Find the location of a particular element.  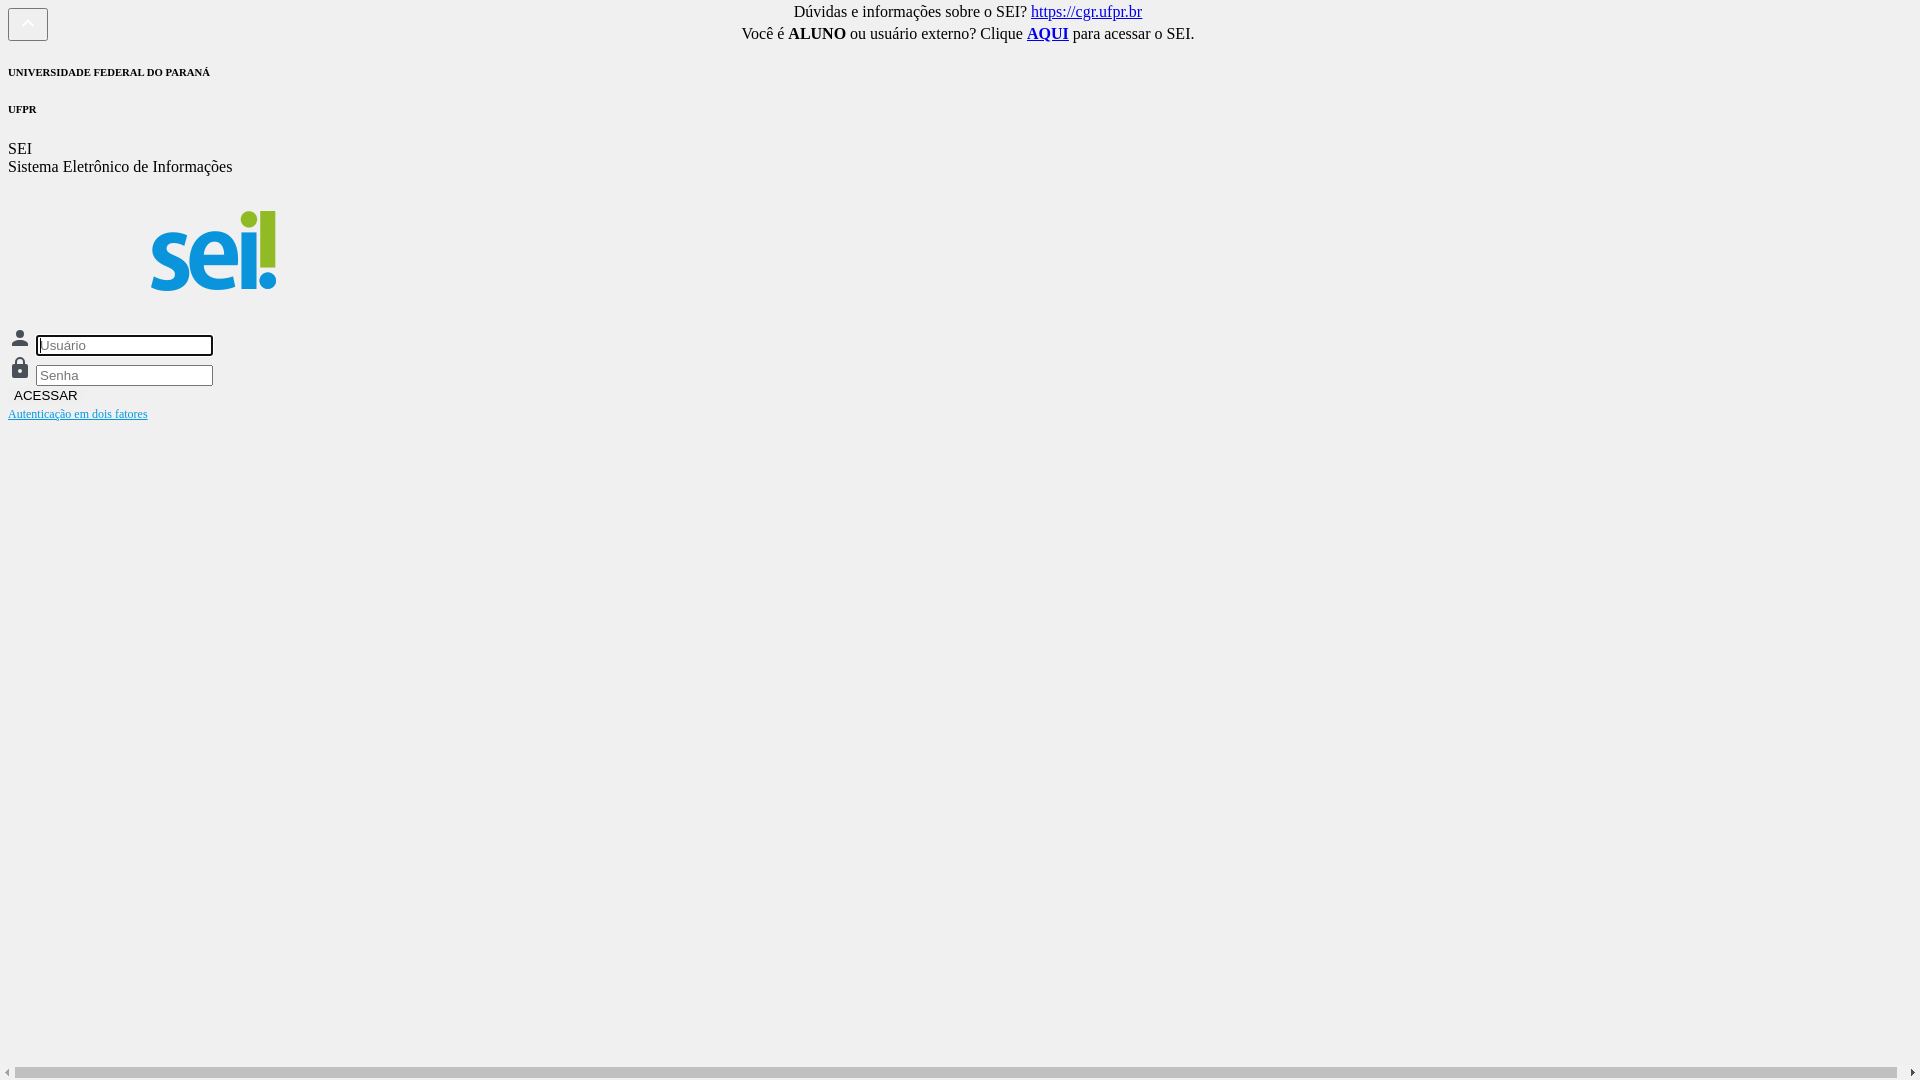

AQUI is located at coordinates (1048, 34).